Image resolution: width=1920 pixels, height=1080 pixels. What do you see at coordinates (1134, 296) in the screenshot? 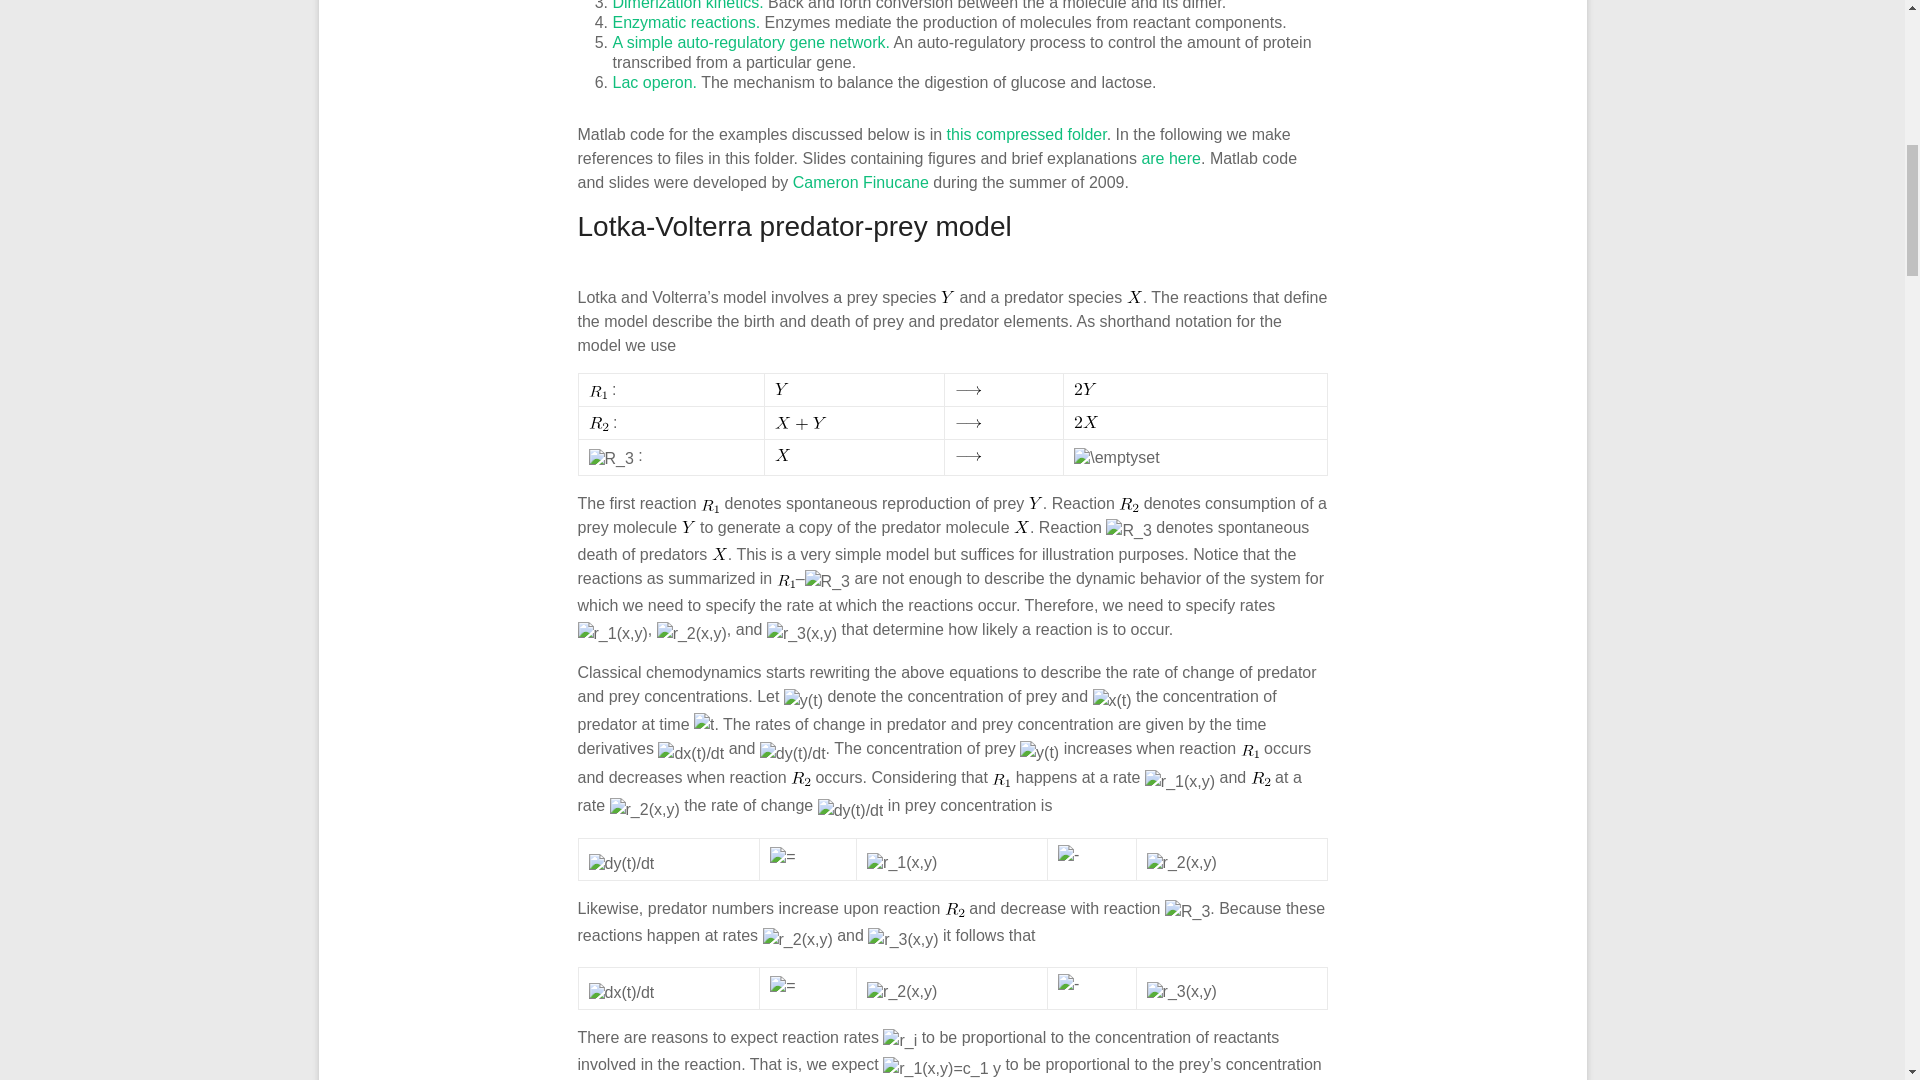
I see `Rendered by QuickLaTeX.com` at bounding box center [1134, 296].